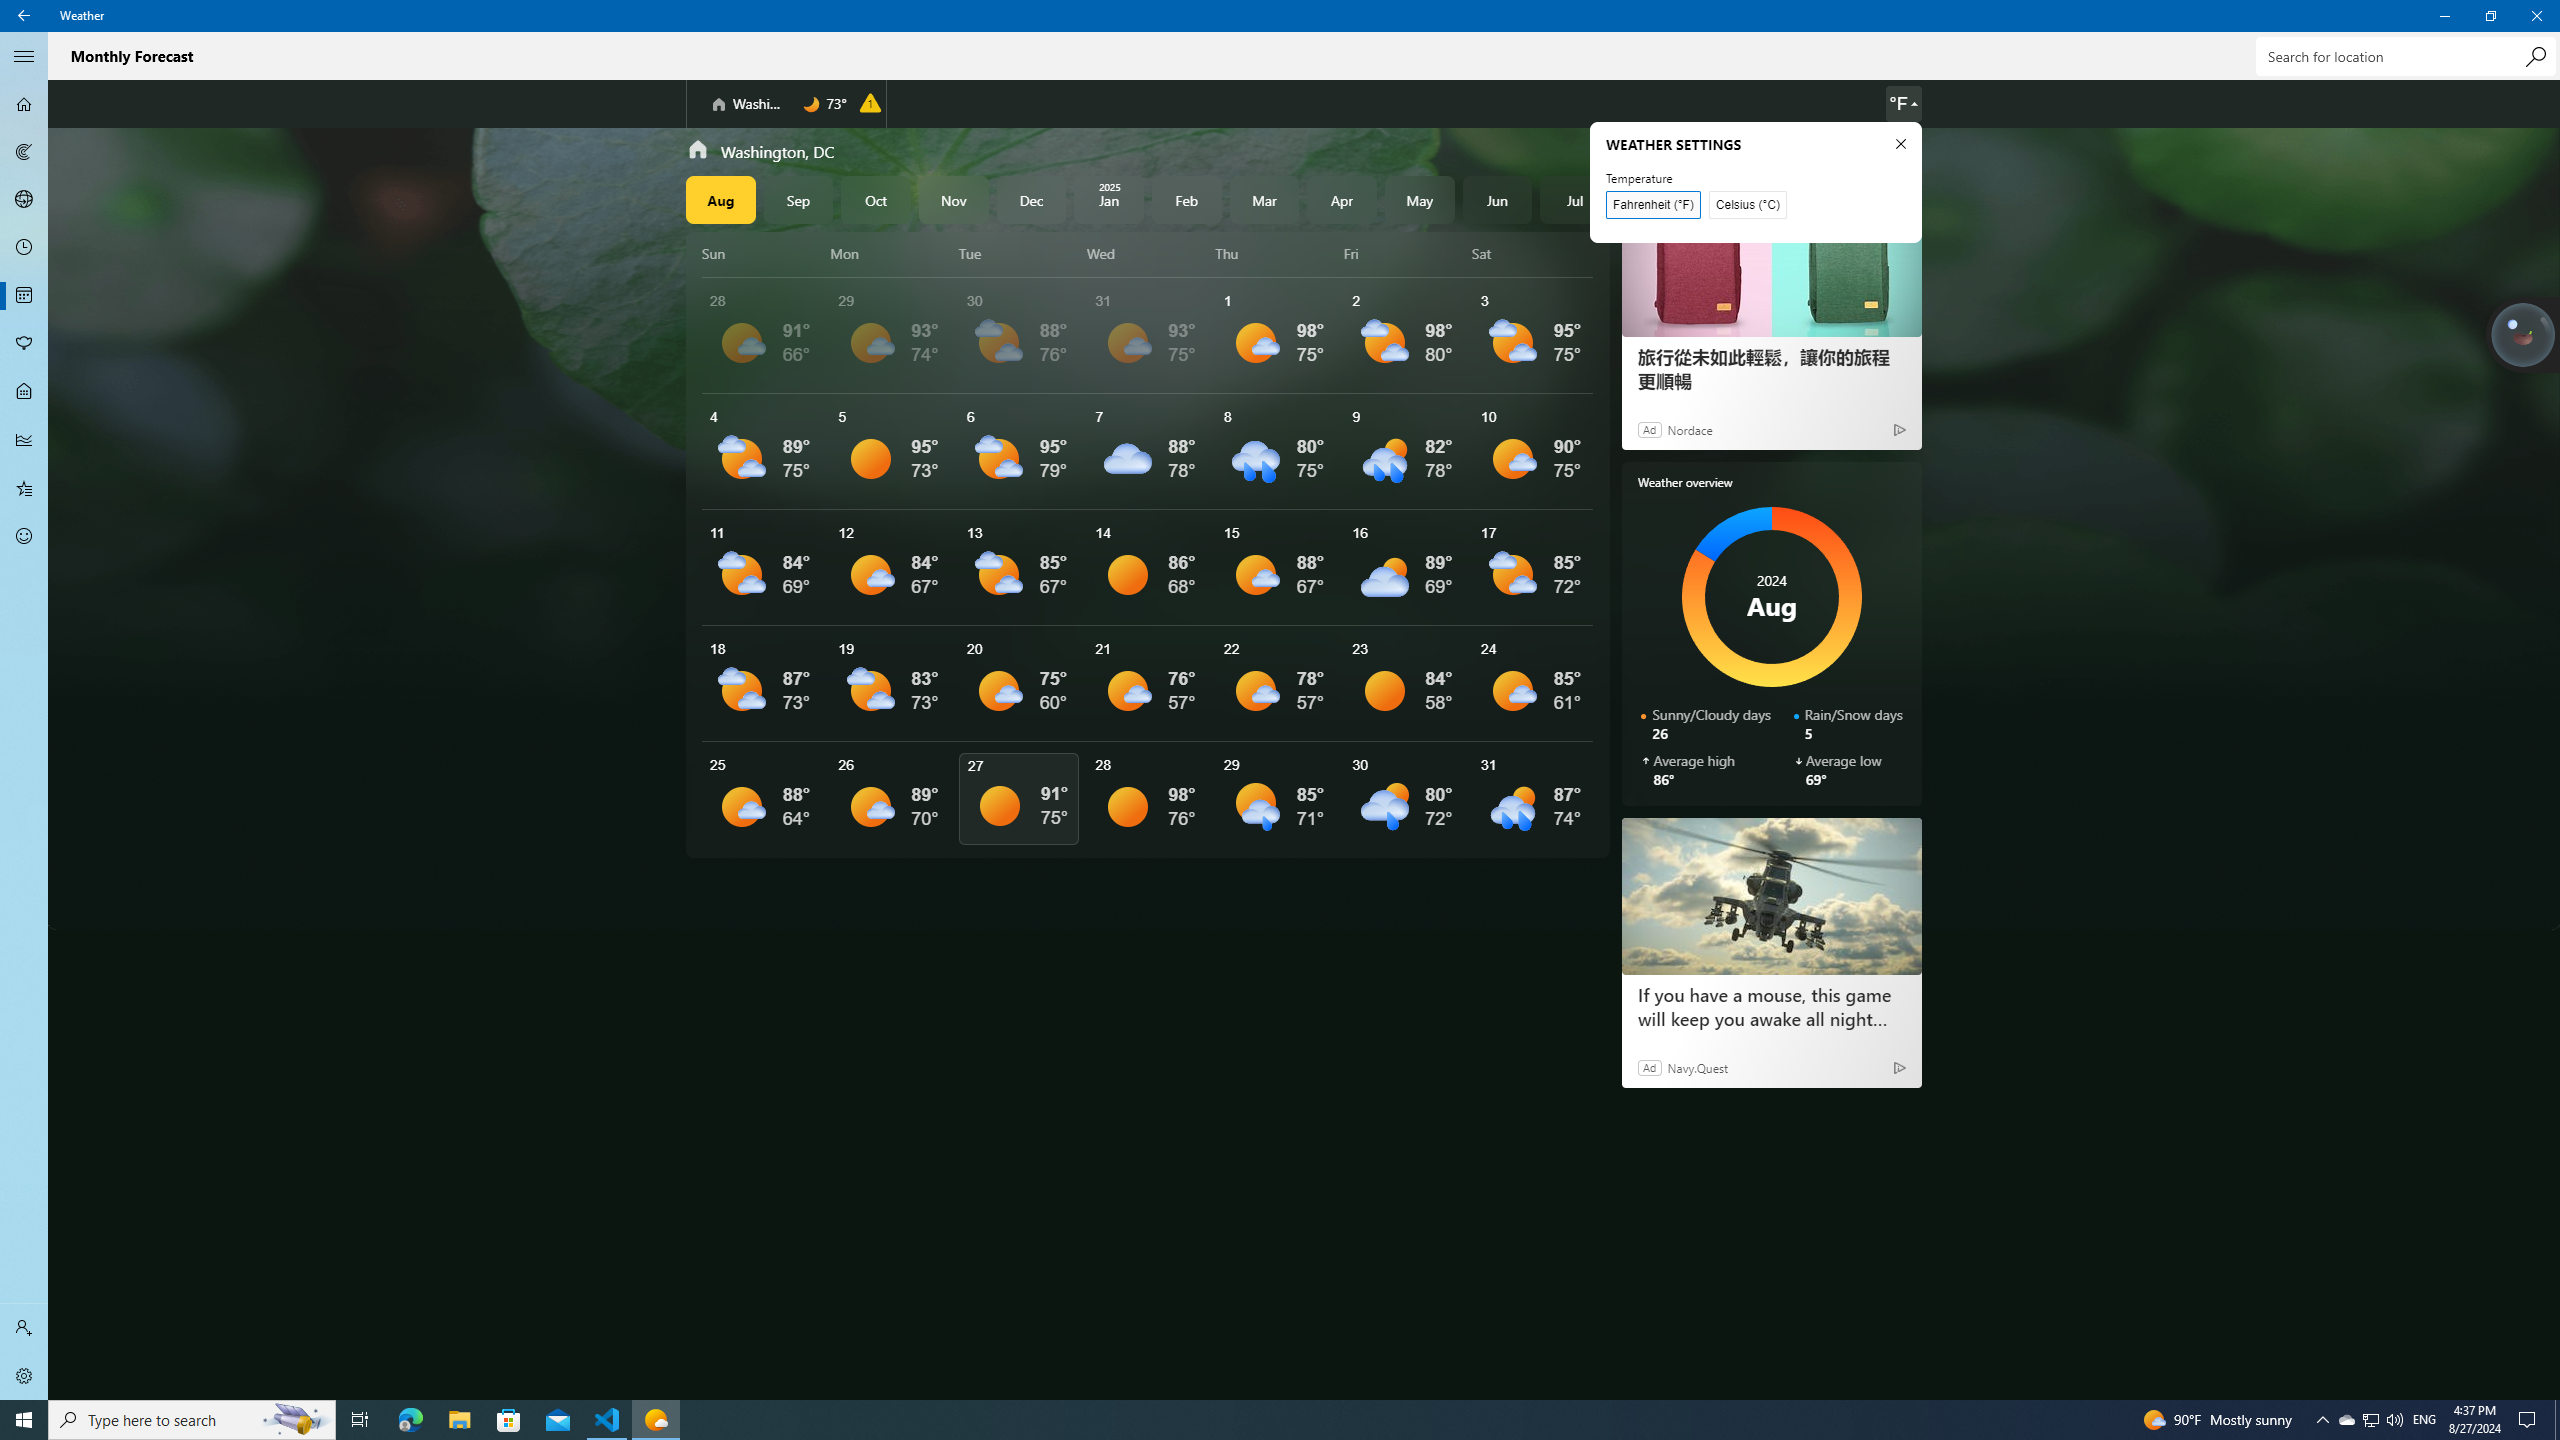 The width and height of the screenshot is (2560, 1440). I want to click on Hourly Forecast - Not Selected, so click(24, 248).